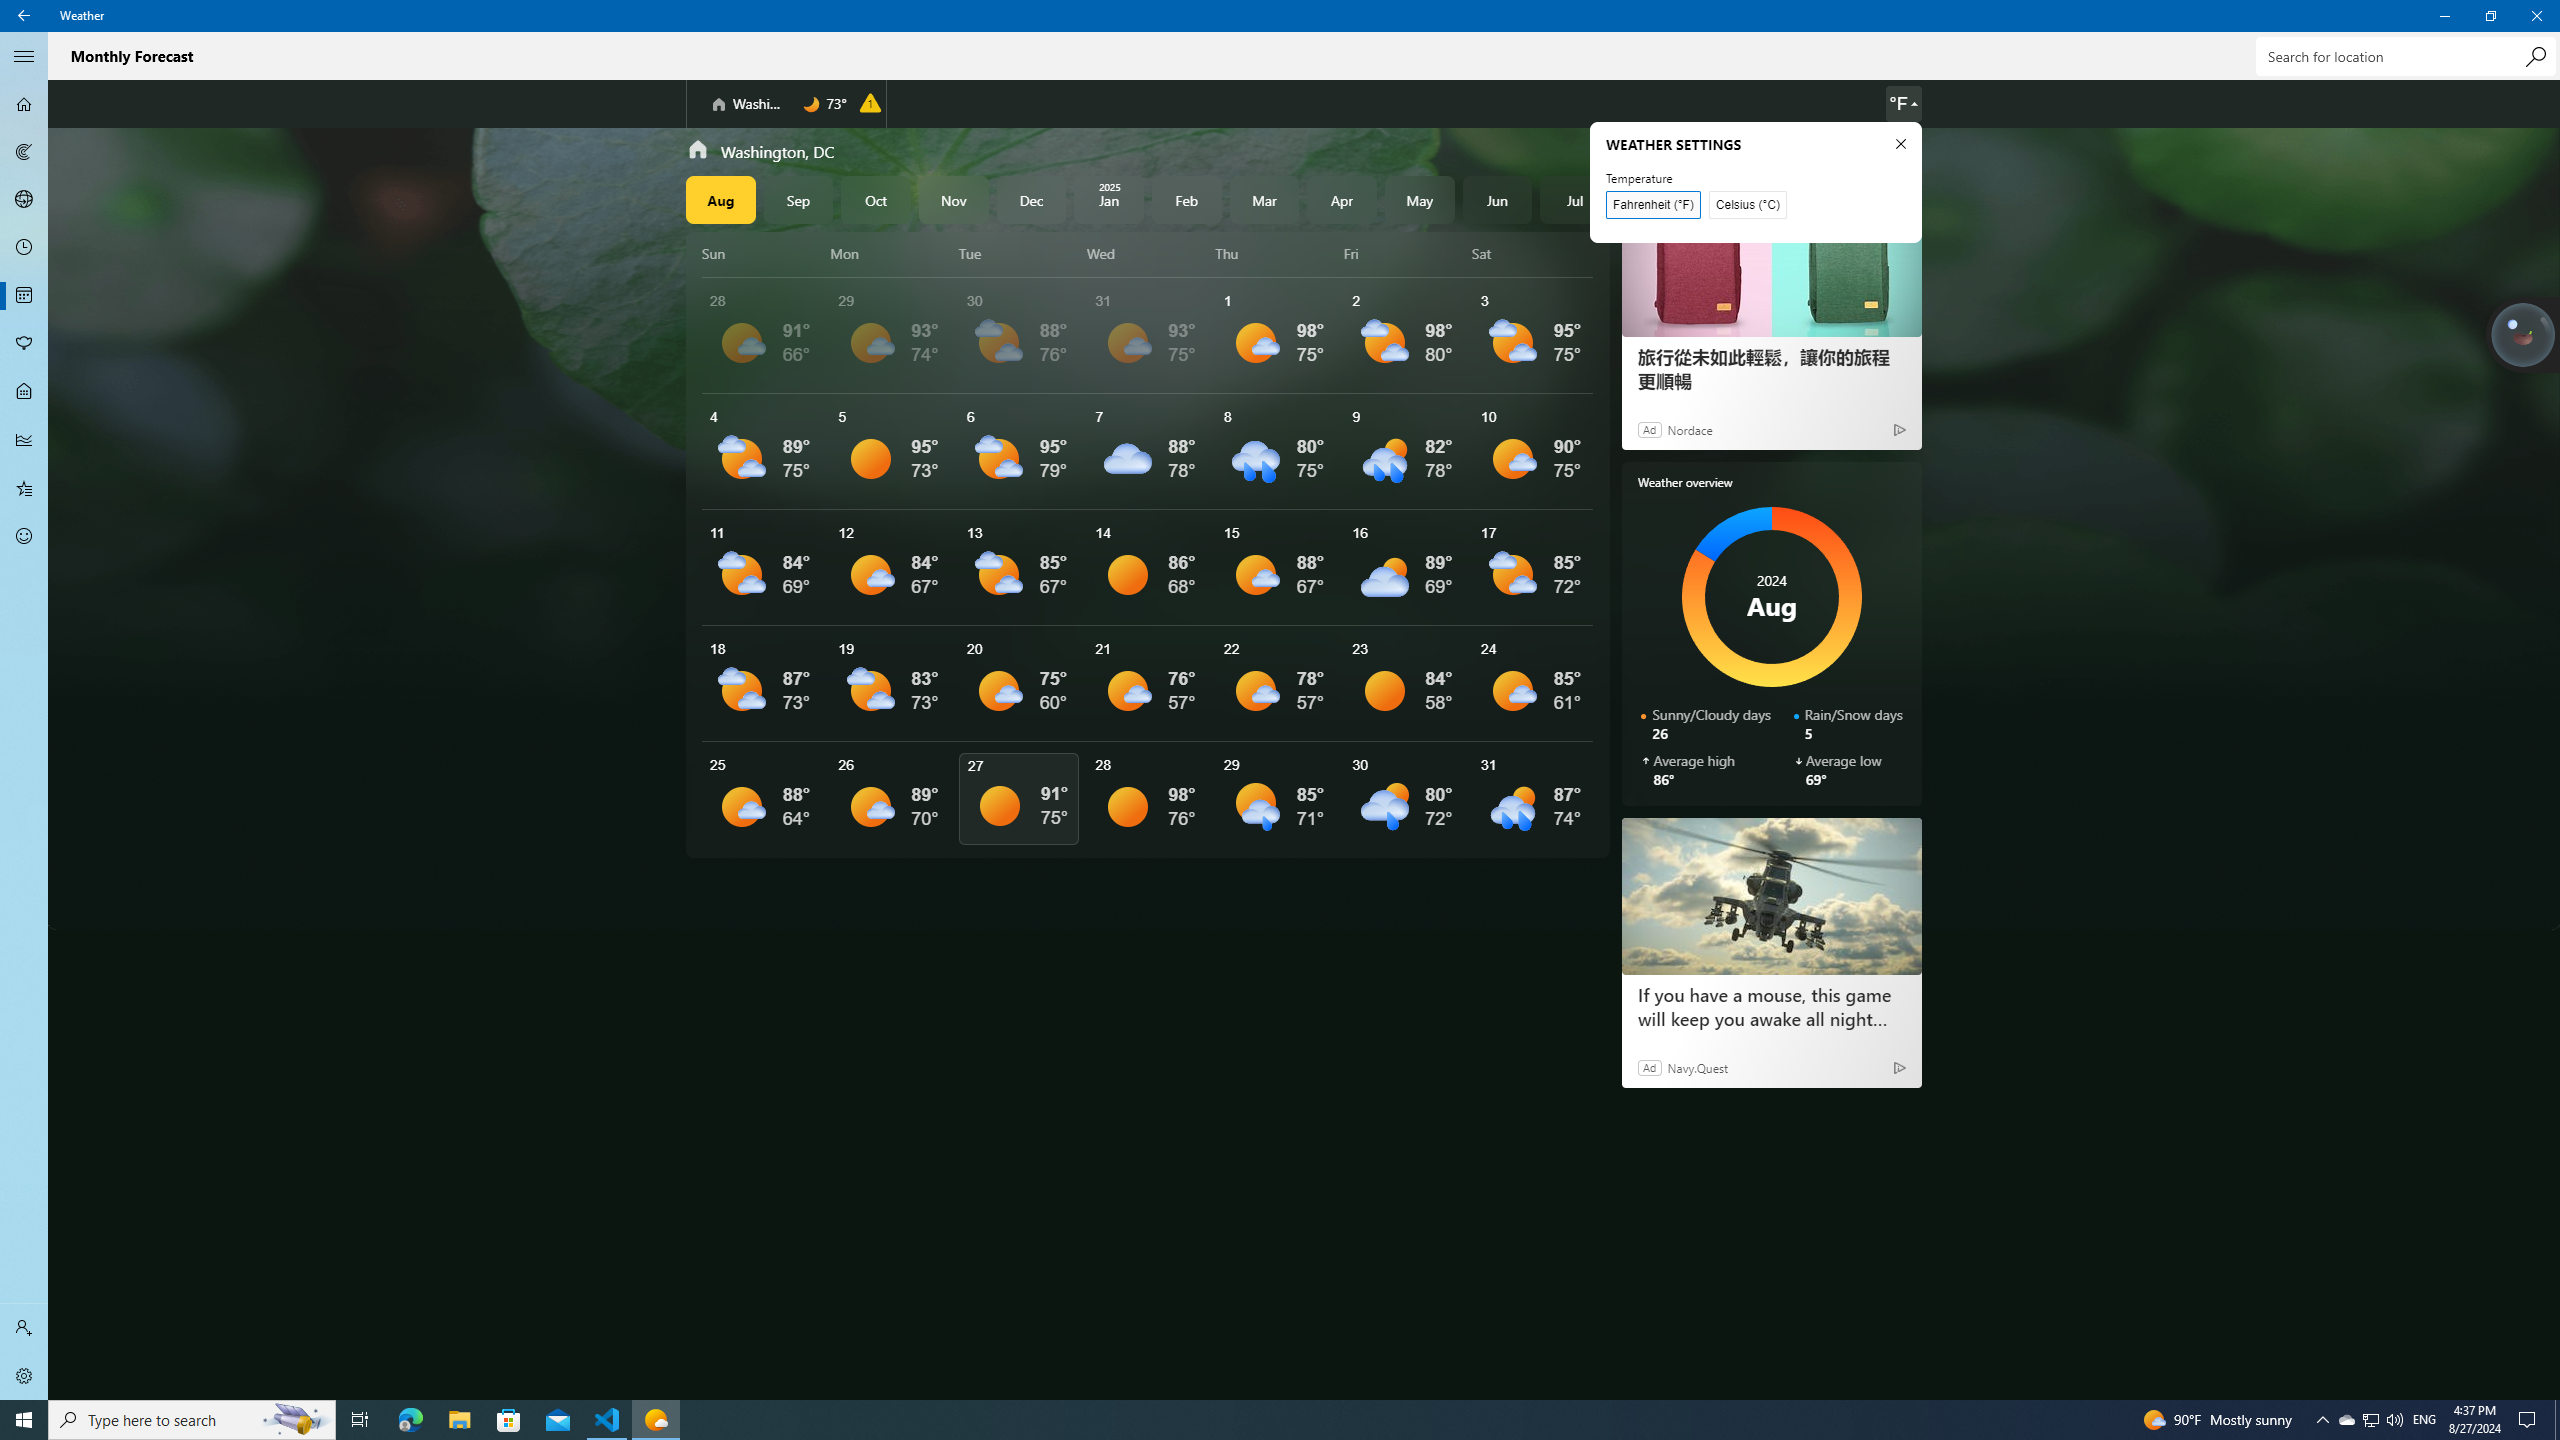 The width and height of the screenshot is (2560, 1440). I want to click on Hourly Forecast - Not Selected, so click(24, 248).